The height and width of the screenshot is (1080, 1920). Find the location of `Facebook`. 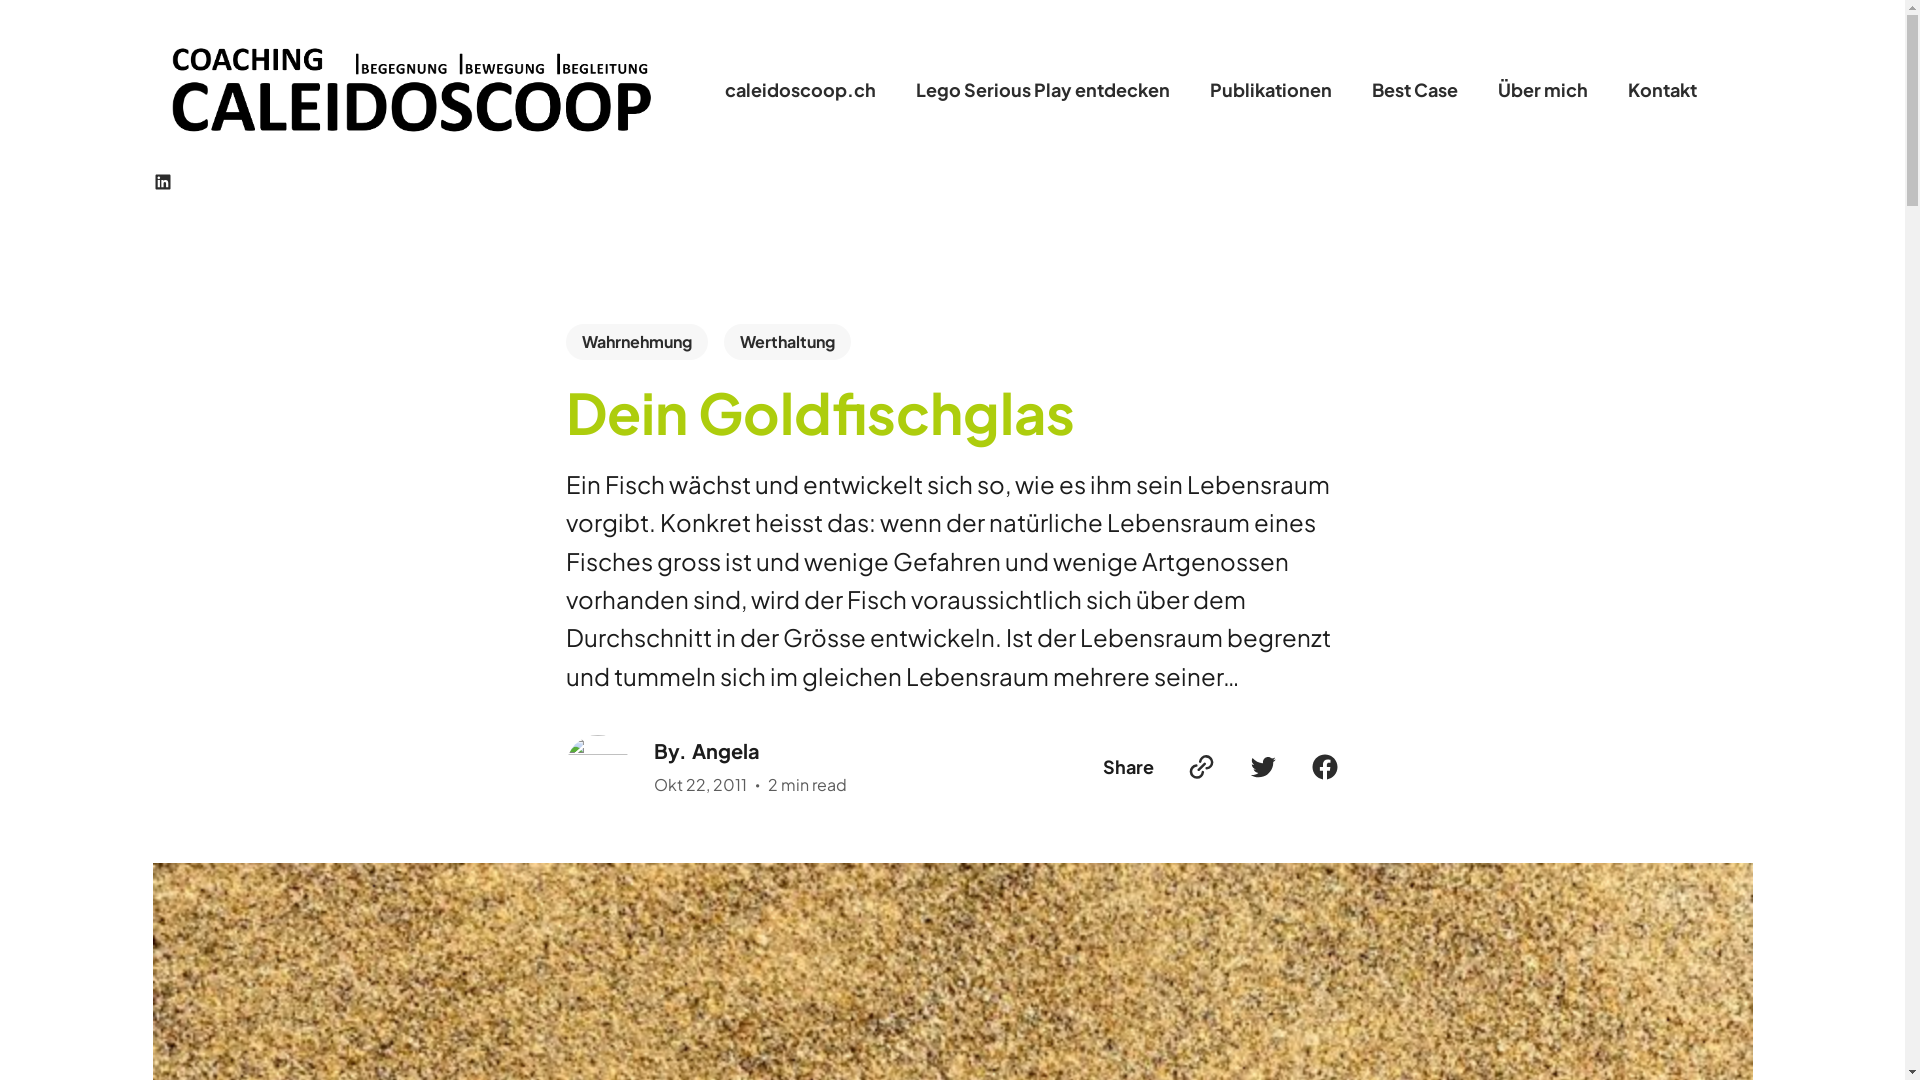

Facebook is located at coordinates (1325, 767).